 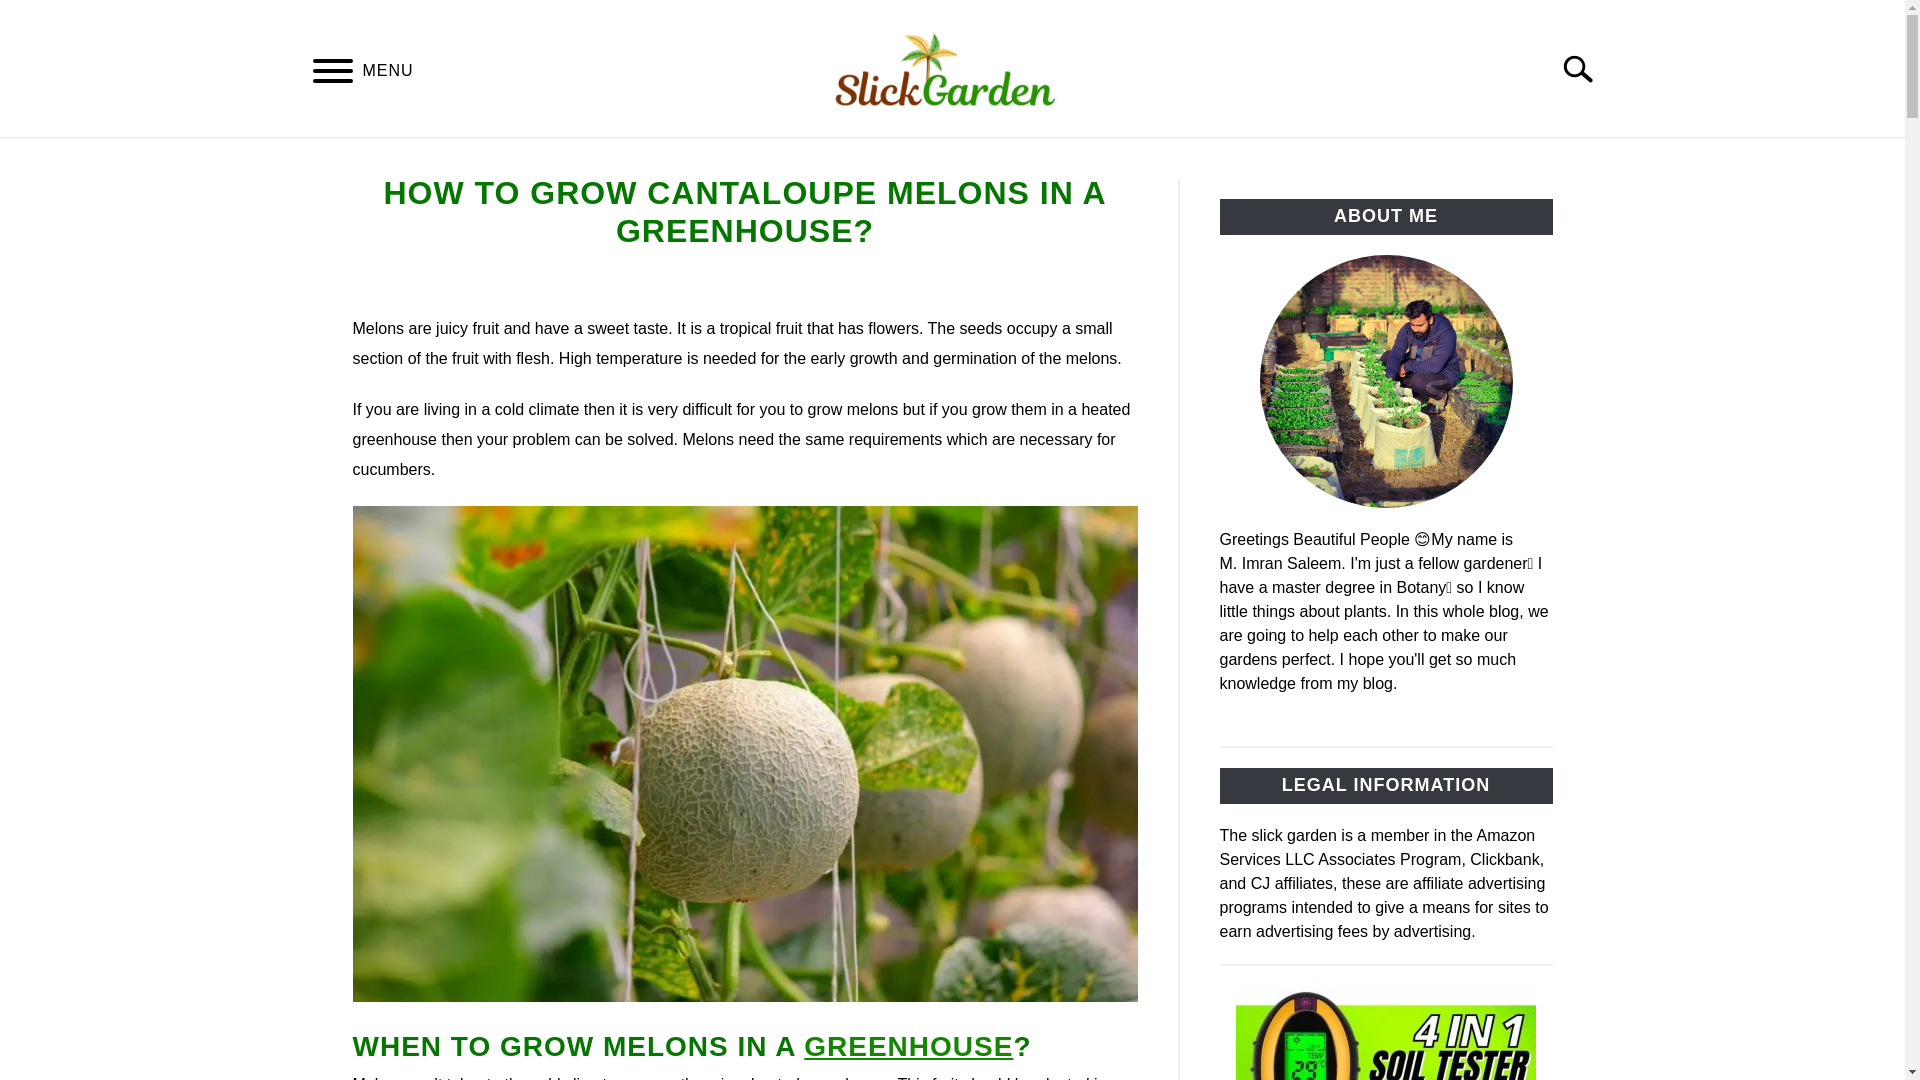 I want to click on GREENHOUSE TIPS, so click(x=428, y=161).